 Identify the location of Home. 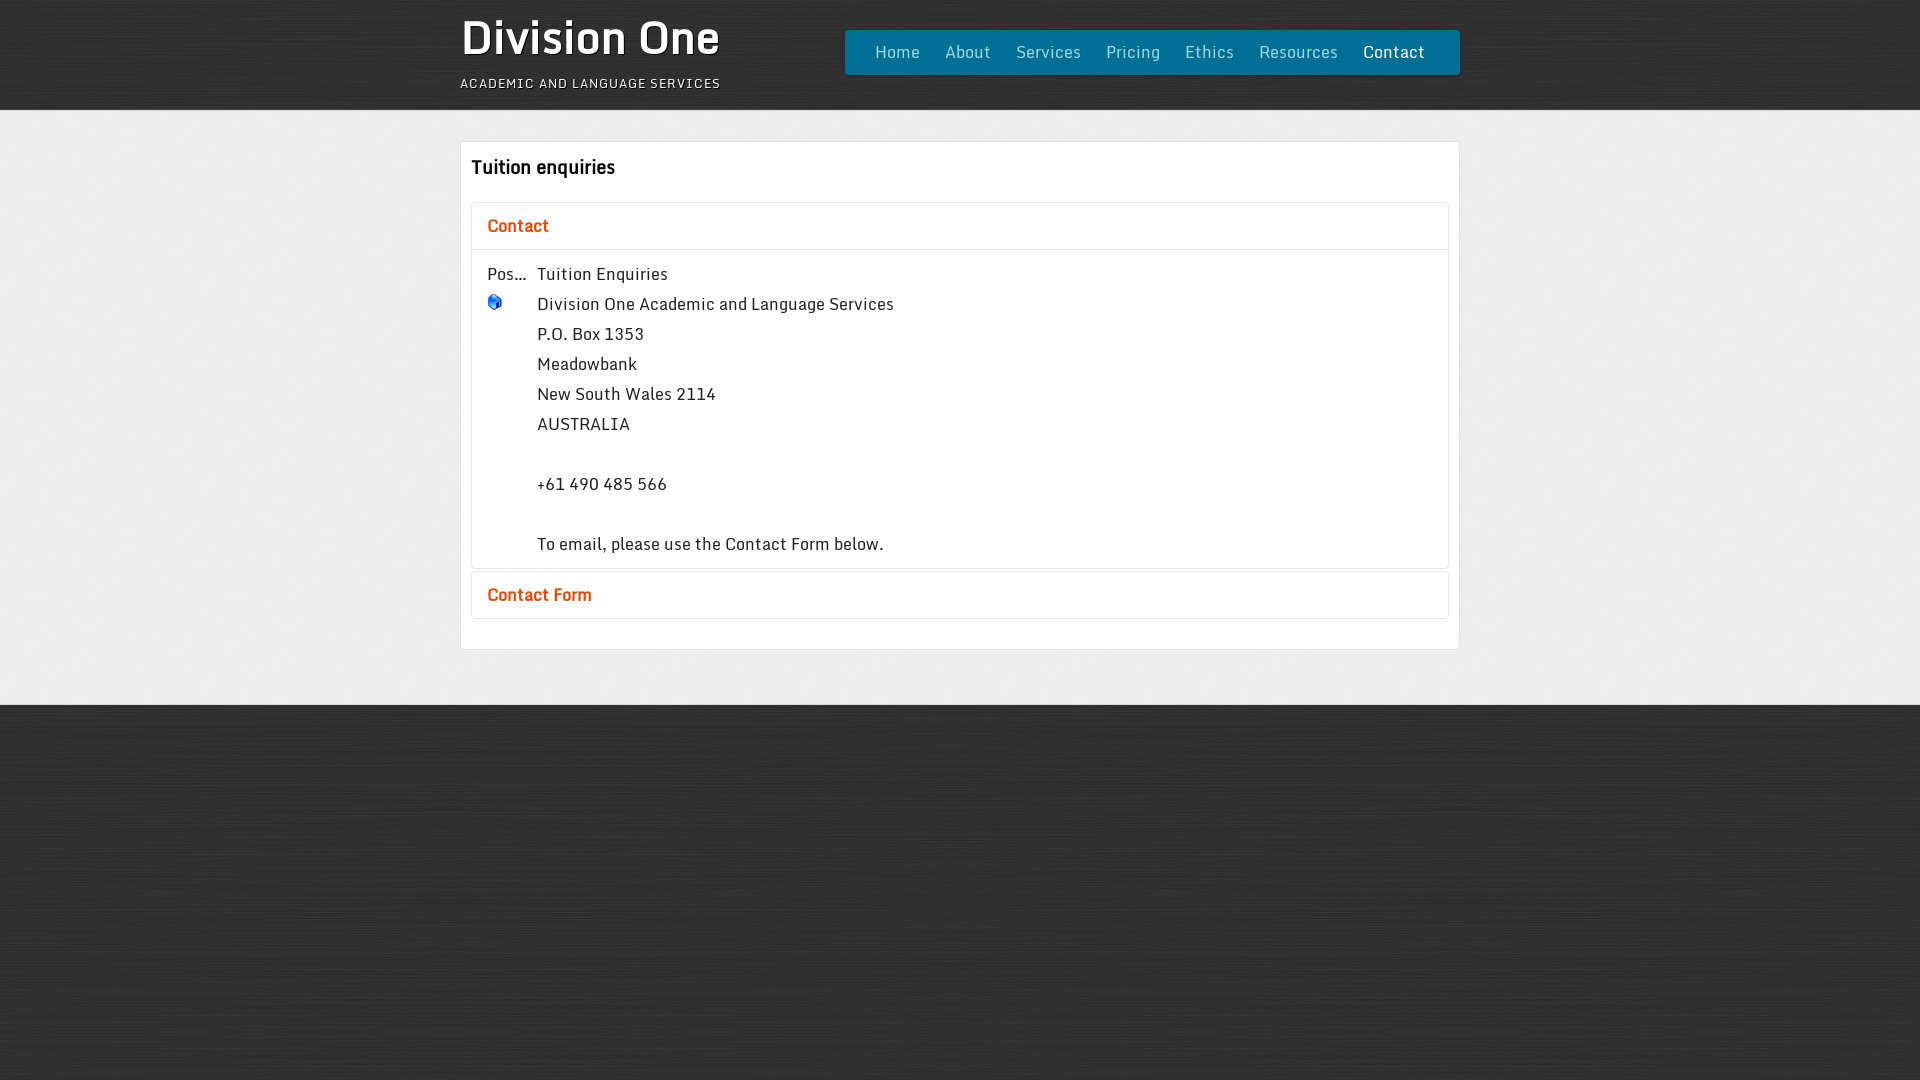
(898, 52).